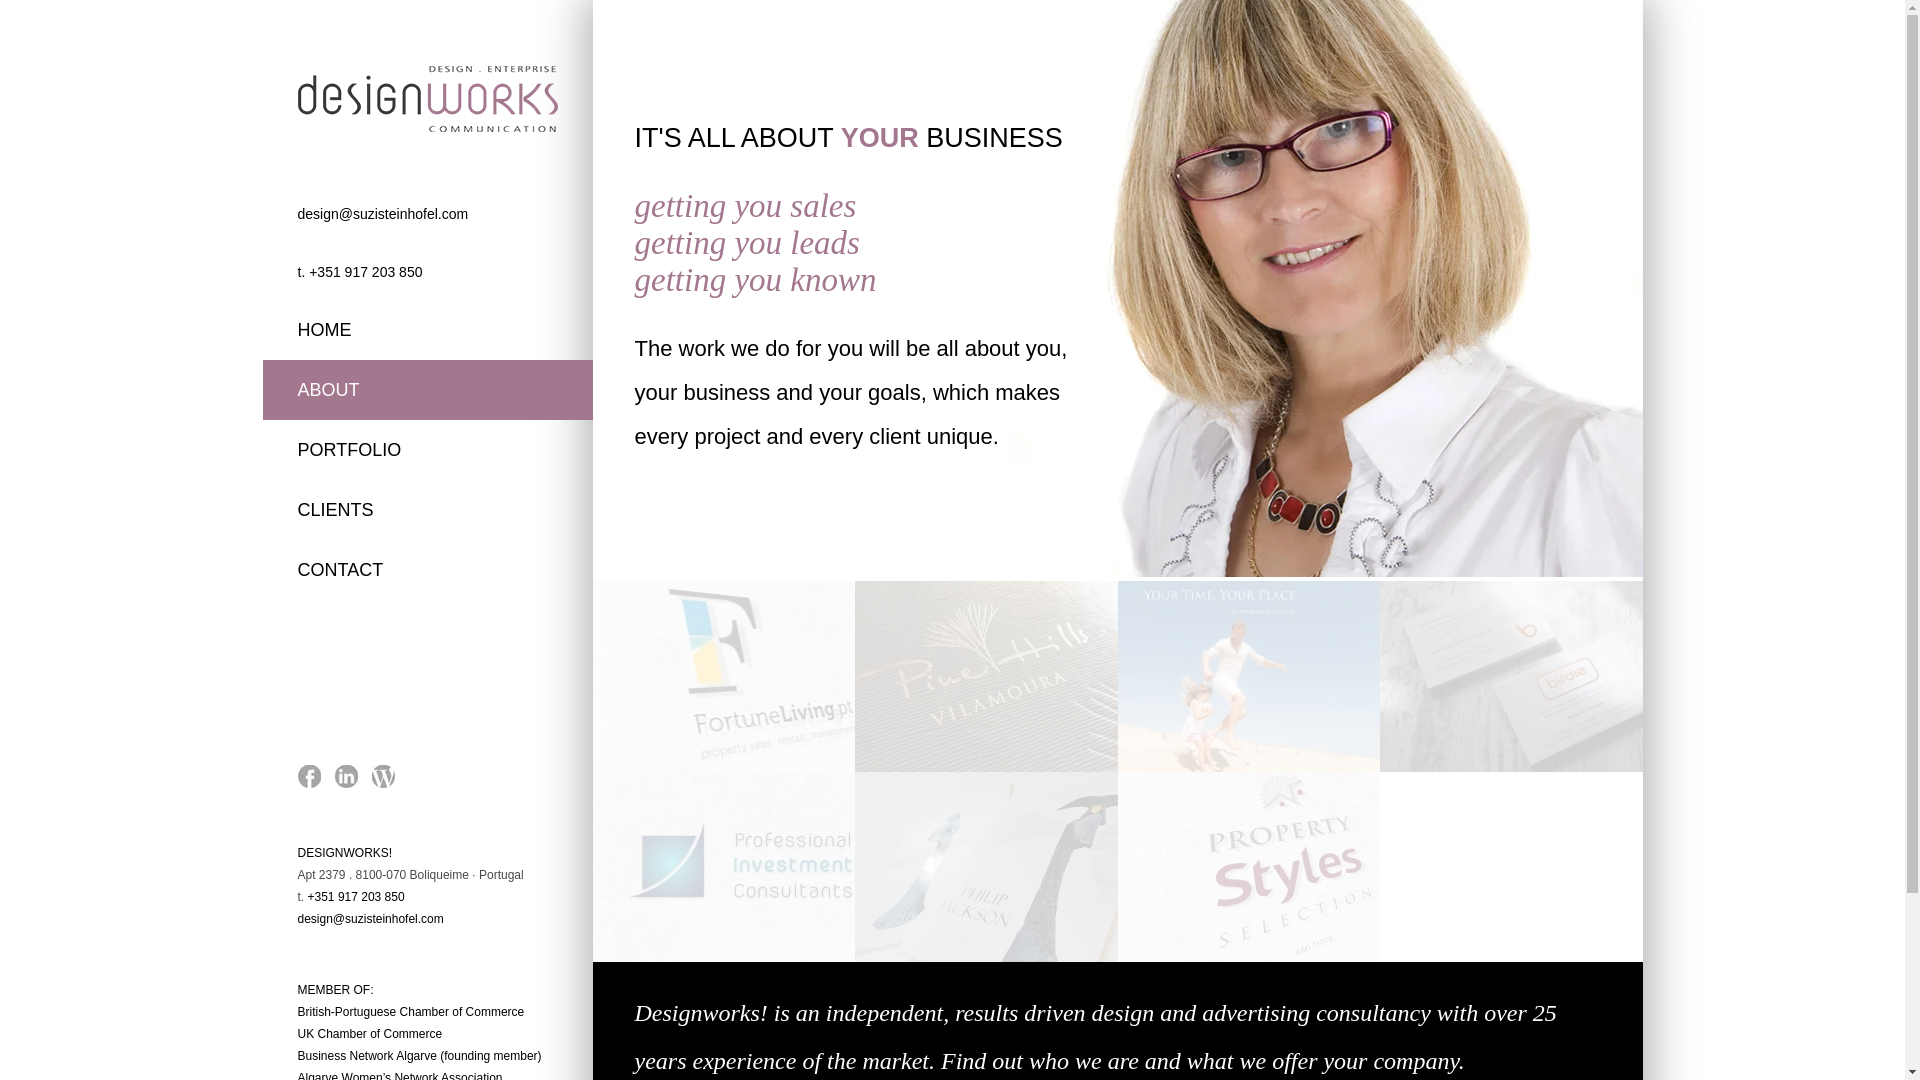 The image size is (1920, 1080). I want to click on Follow us on Wordpress, so click(384, 782).